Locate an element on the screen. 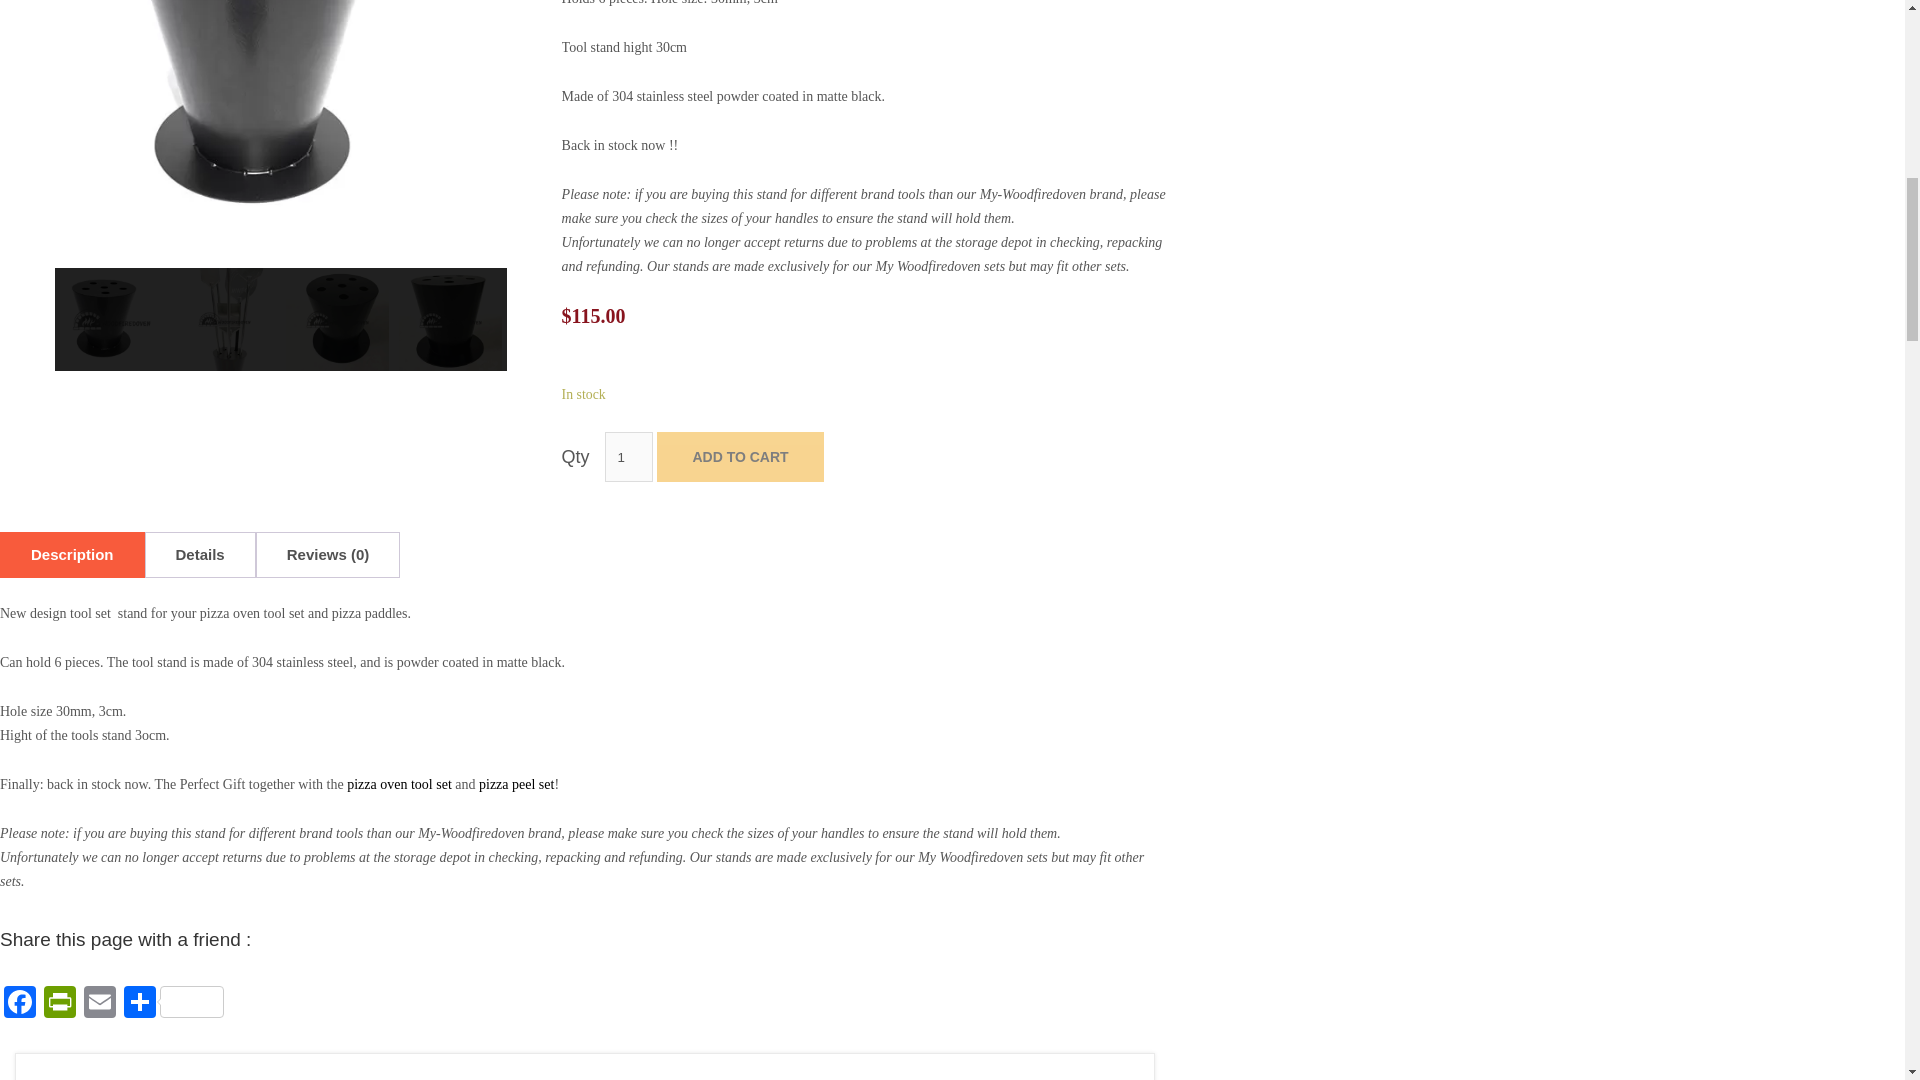 The height and width of the screenshot is (1080, 1920). Email is located at coordinates (100, 1004).